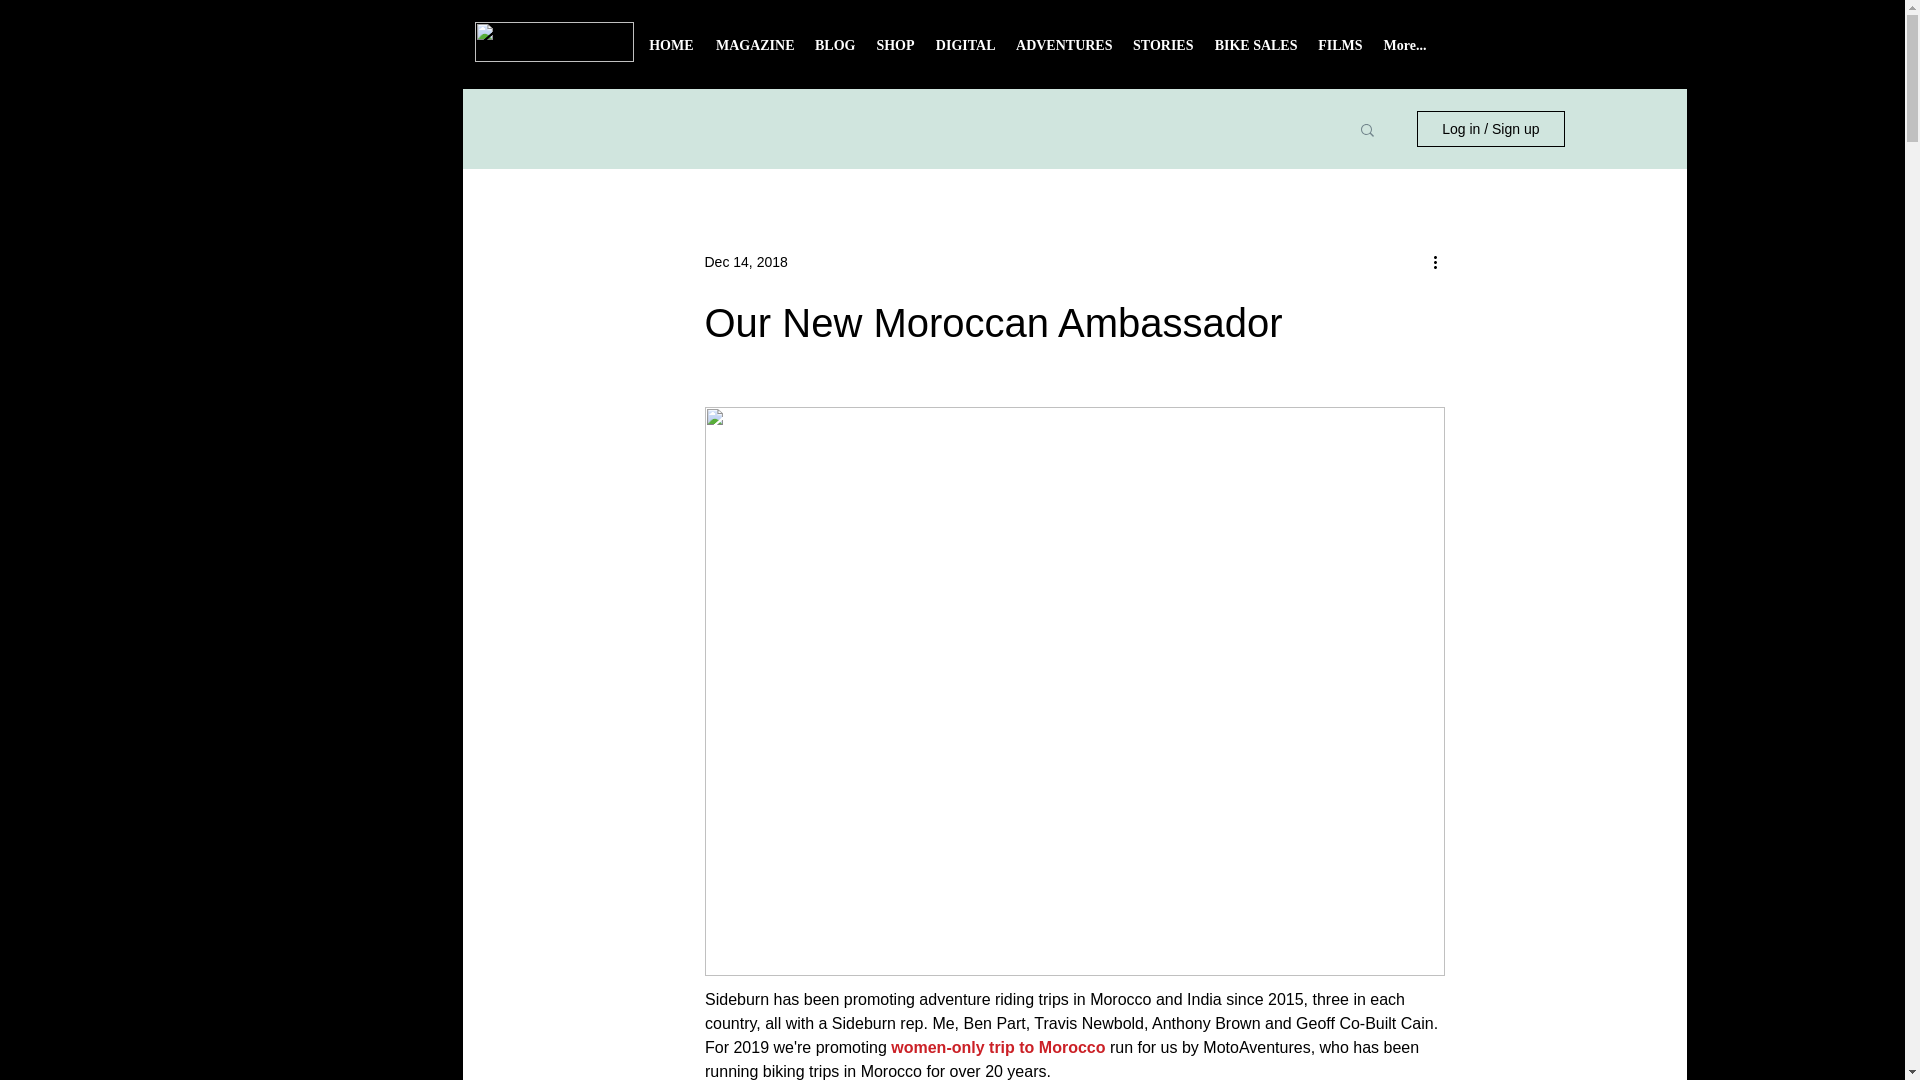 The height and width of the screenshot is (1080, 1920). Describe the element at coordinates (1255, 52) in the screenshot. I see `BIKE SALES` at that location.